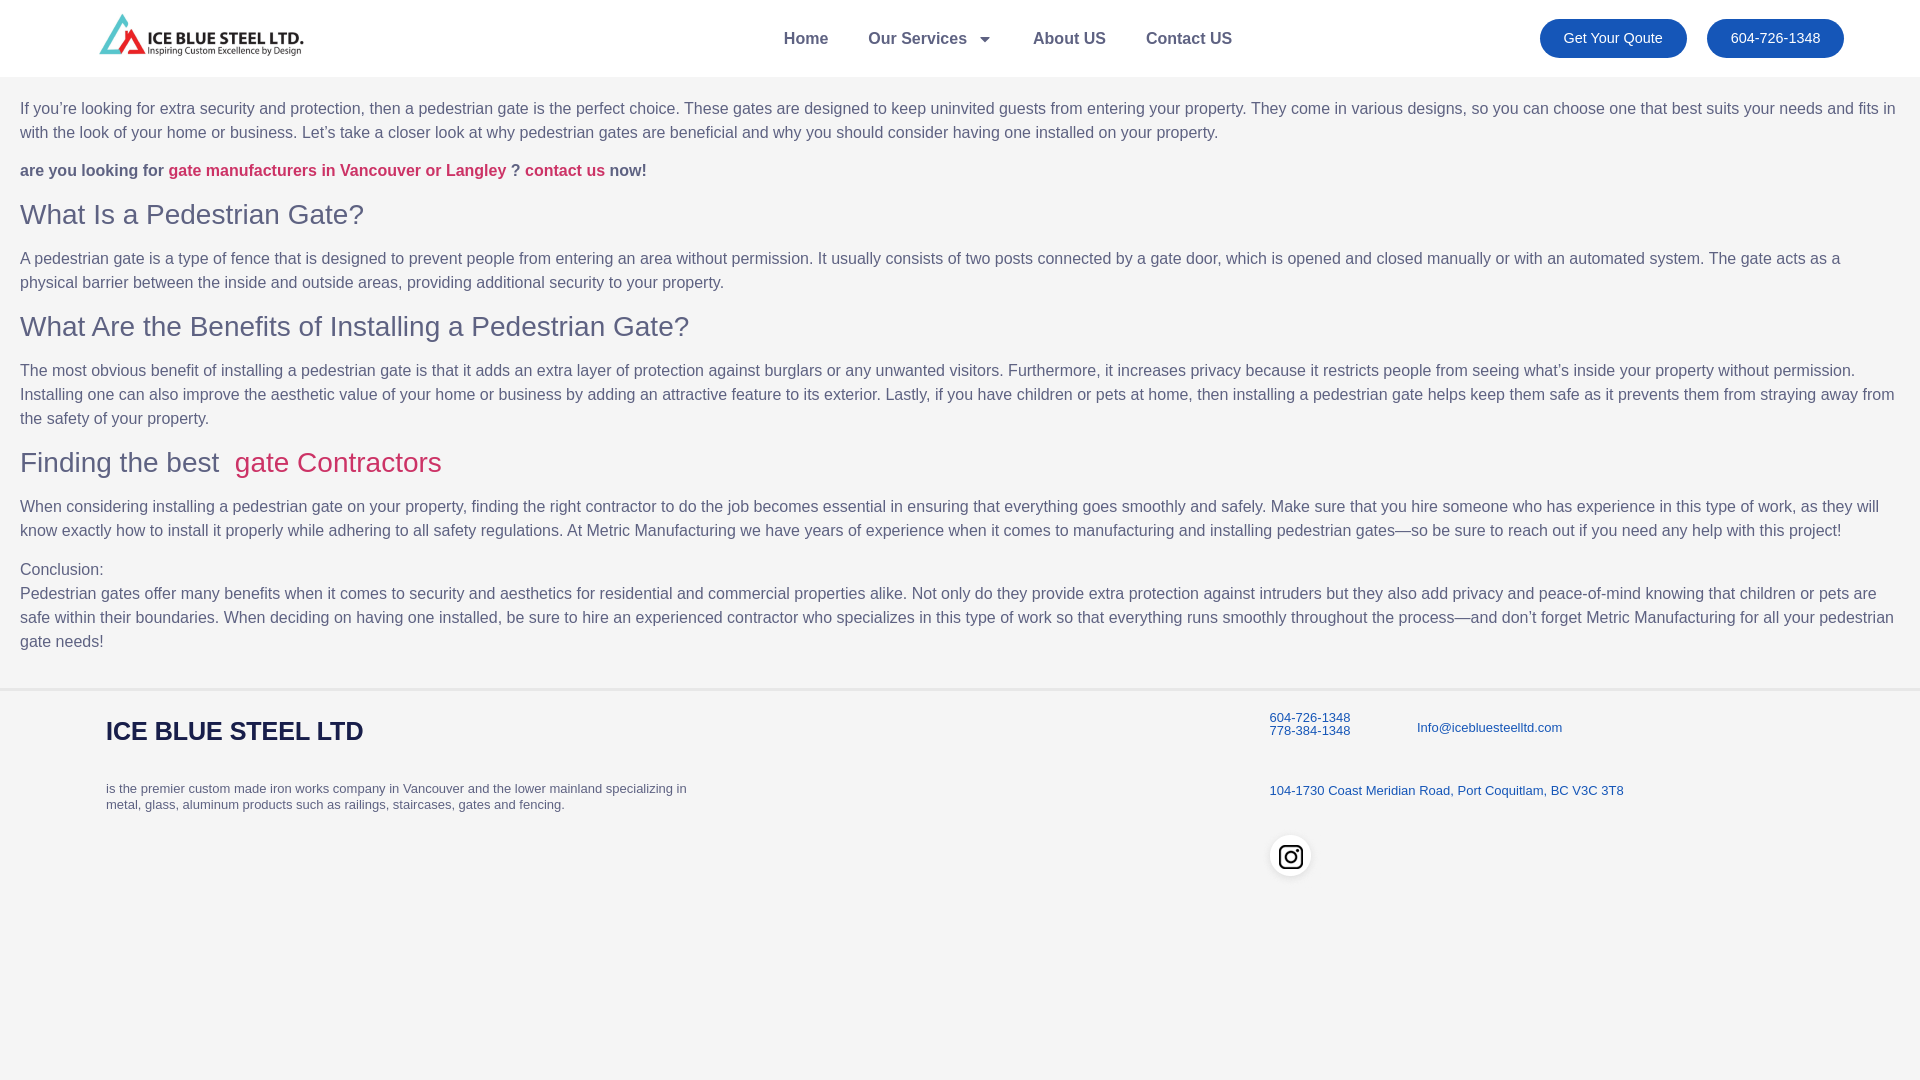 Image resolution: width=1920 pixels, height=1080 pixels. I want to click on Our Services, so click(930, 38).